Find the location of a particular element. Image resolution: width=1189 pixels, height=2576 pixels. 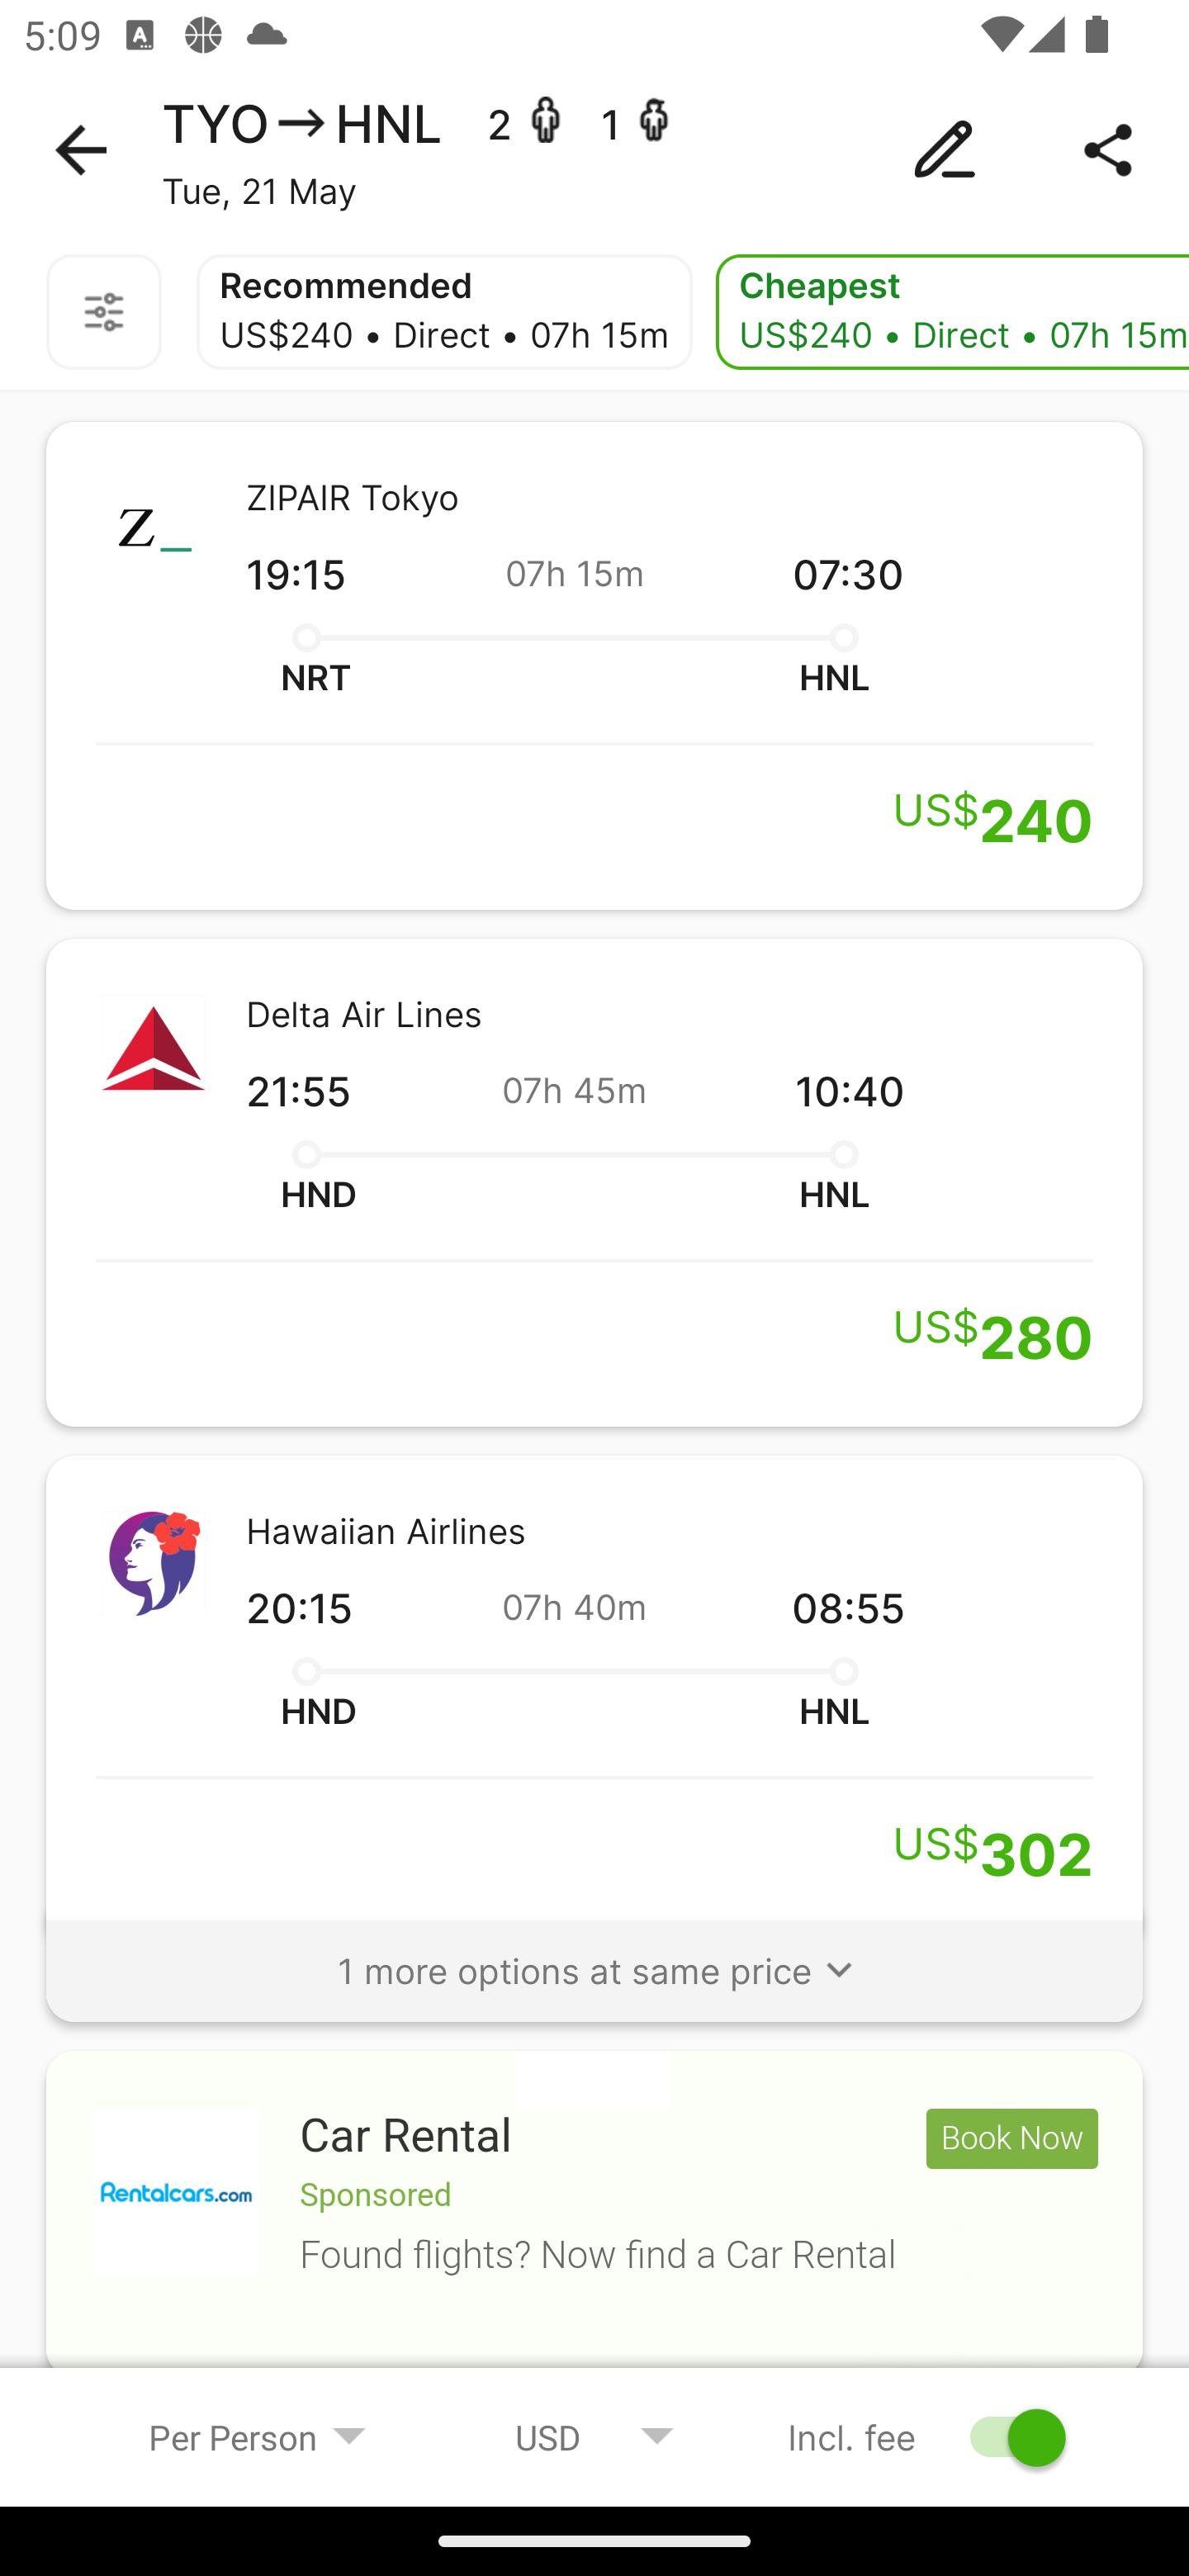

Hawaiian Airlines 20:15 07h 40m 08:55 HND HNL is located at coordinates (594, 1698).